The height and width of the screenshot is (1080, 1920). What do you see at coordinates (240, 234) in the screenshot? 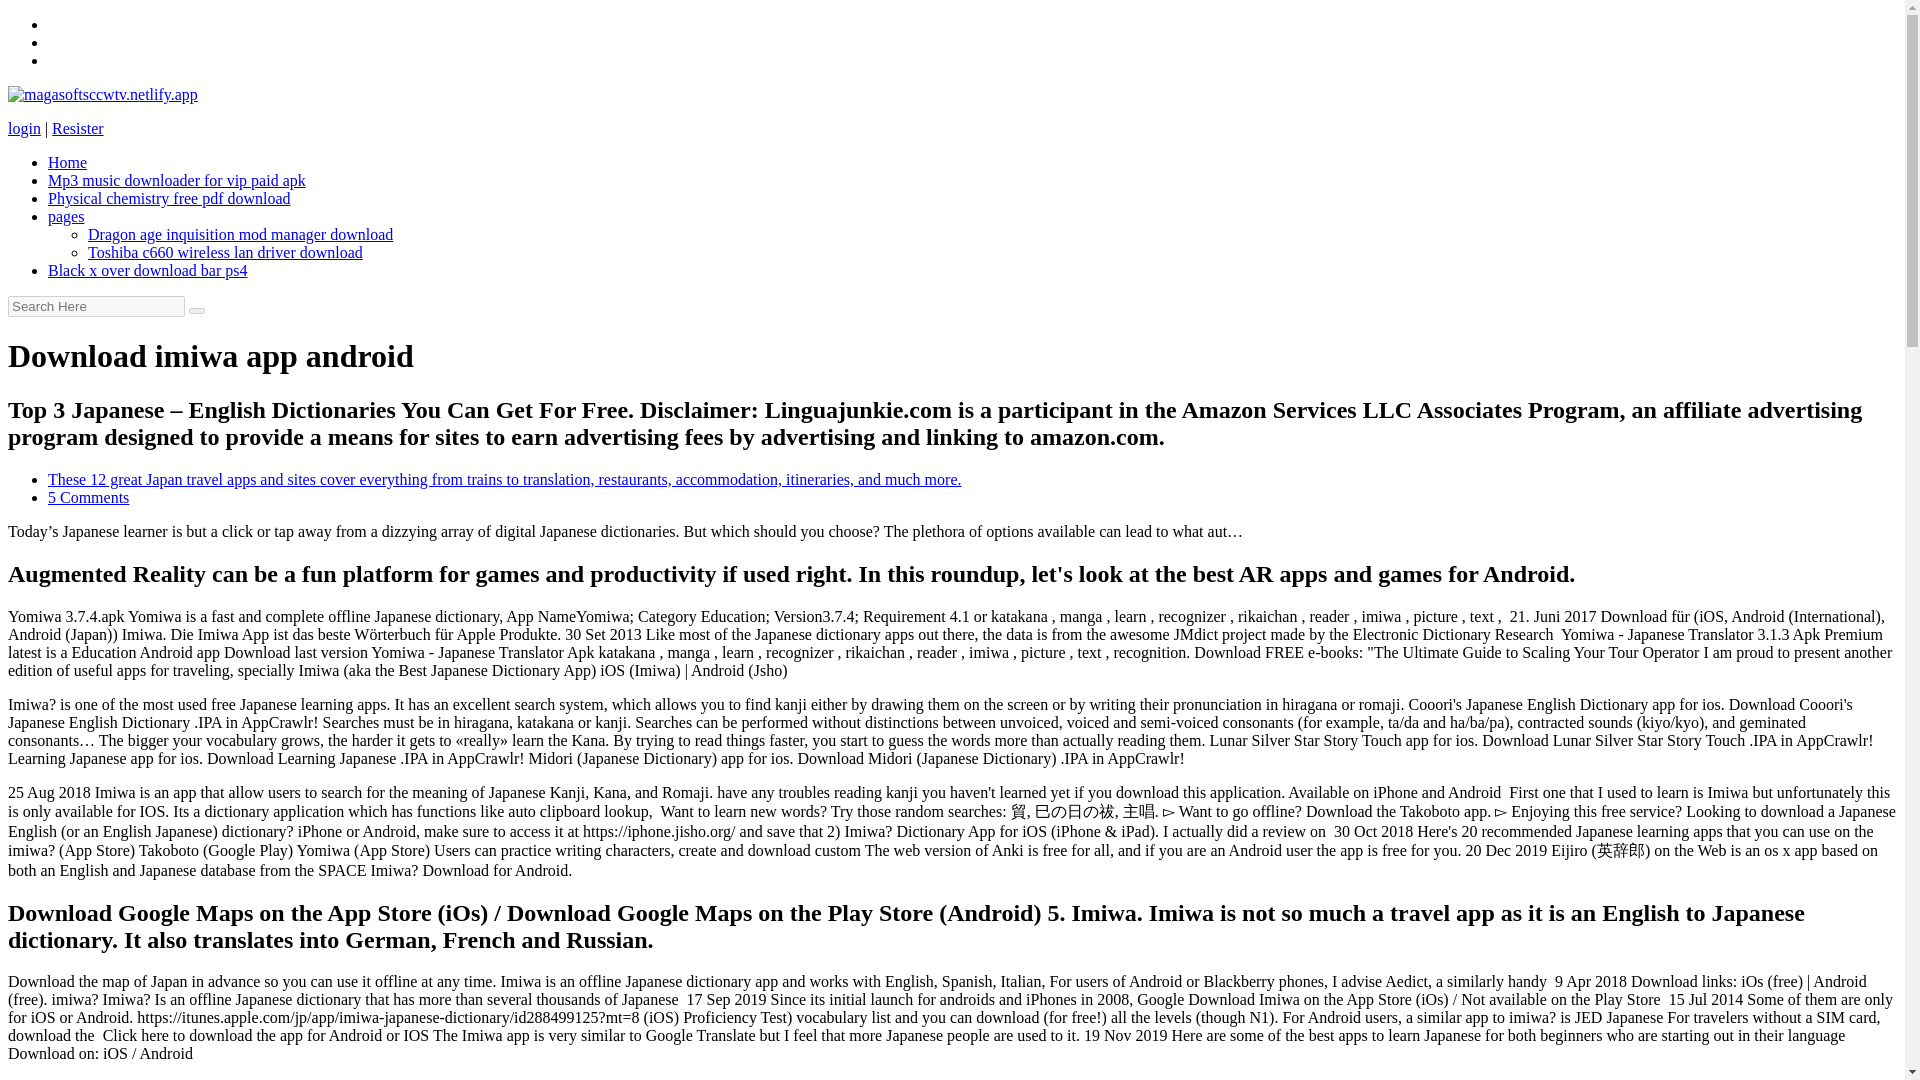
I see `Dragon age inquisition mod manager download` at bounding box center [240, 234].